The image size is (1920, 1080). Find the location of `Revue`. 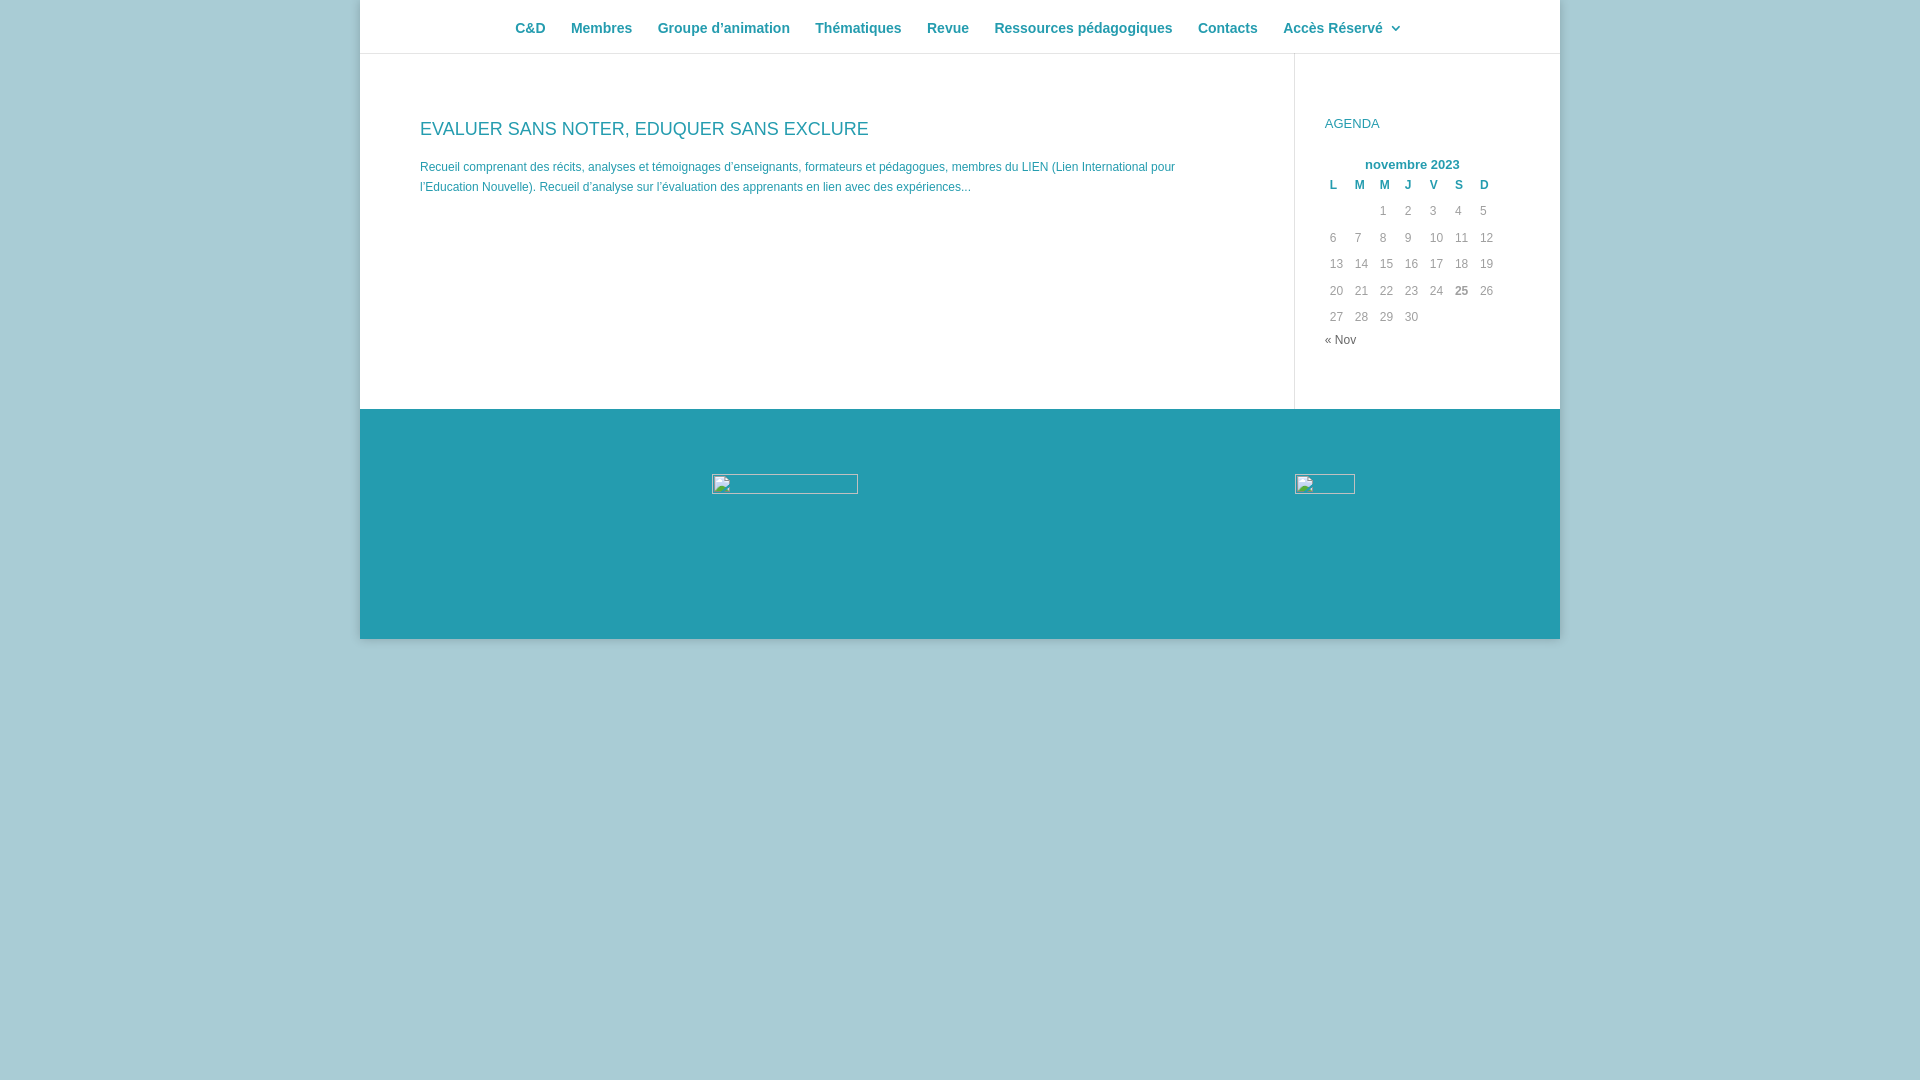

Revue is located at coordinates (948, 37).